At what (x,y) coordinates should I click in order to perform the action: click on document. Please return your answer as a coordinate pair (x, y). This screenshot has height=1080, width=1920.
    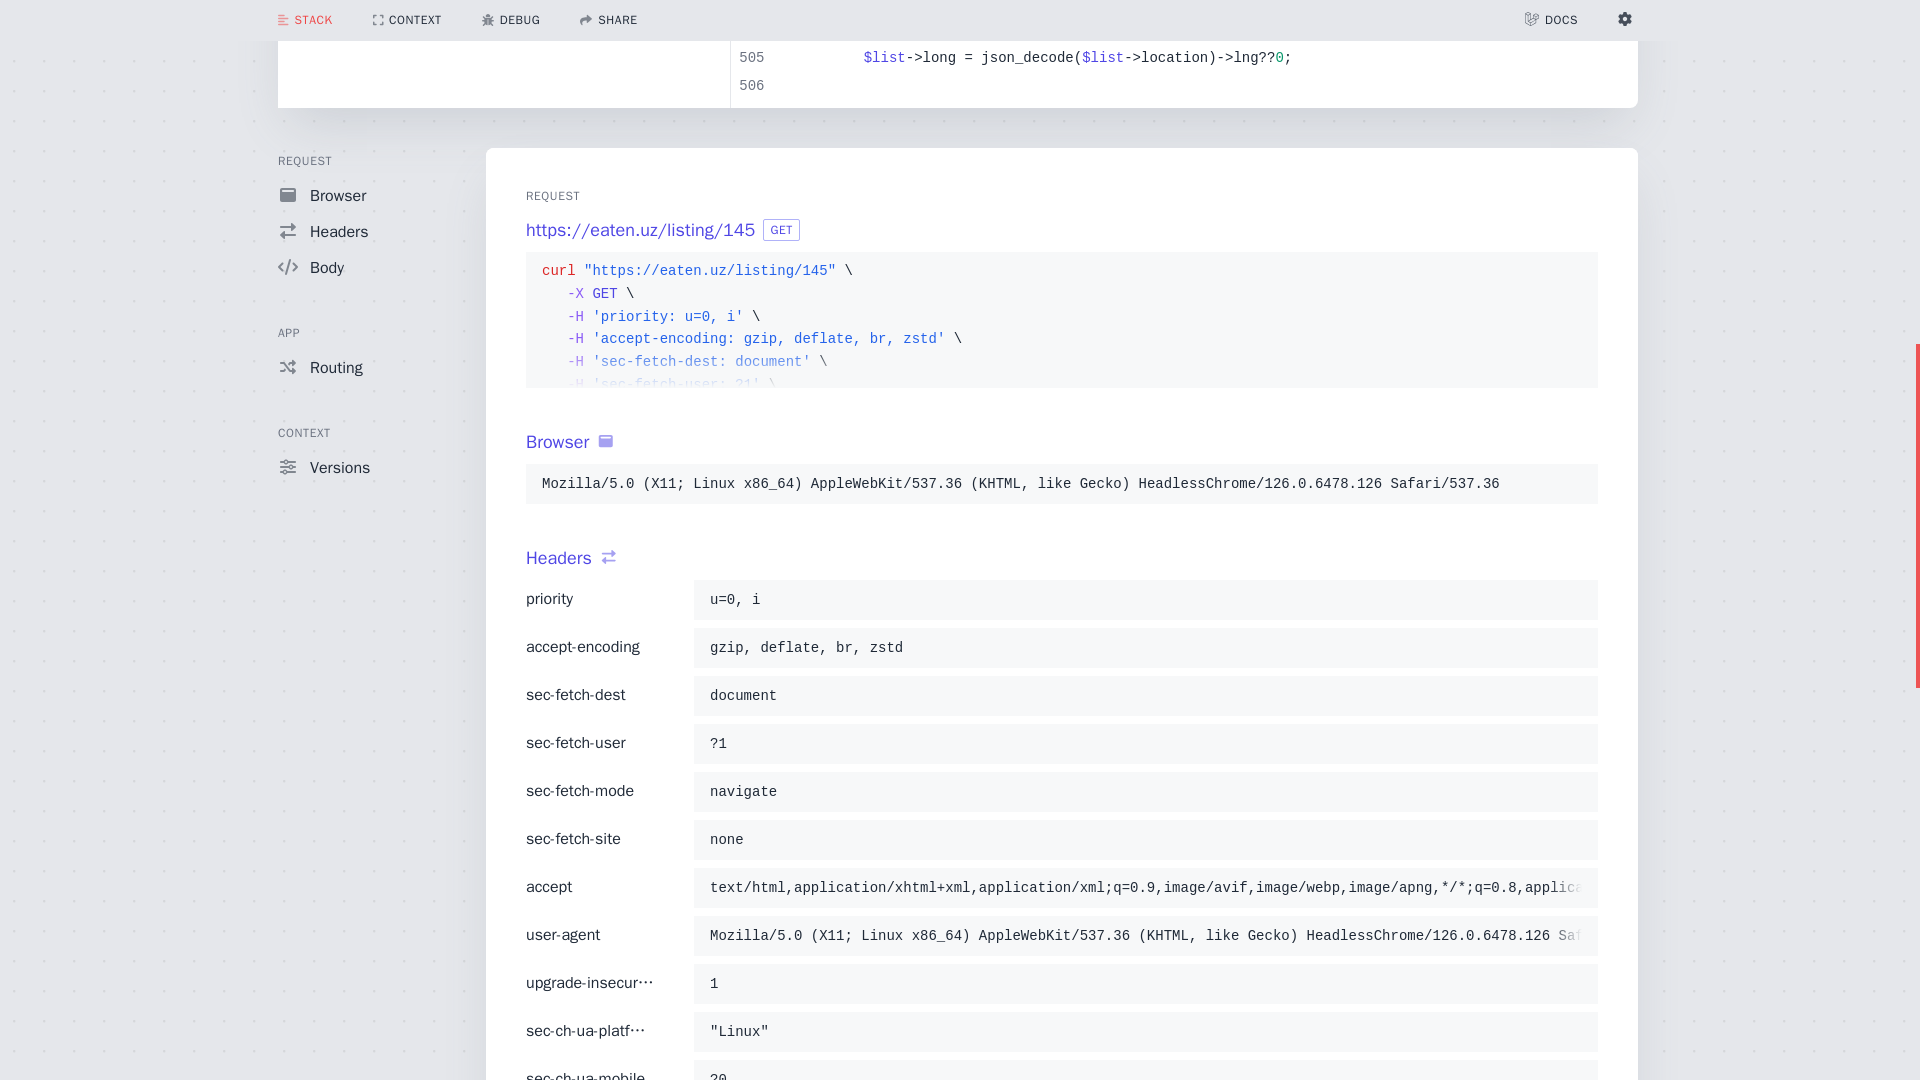
    Looking at the image, I should click on (1145, 696).